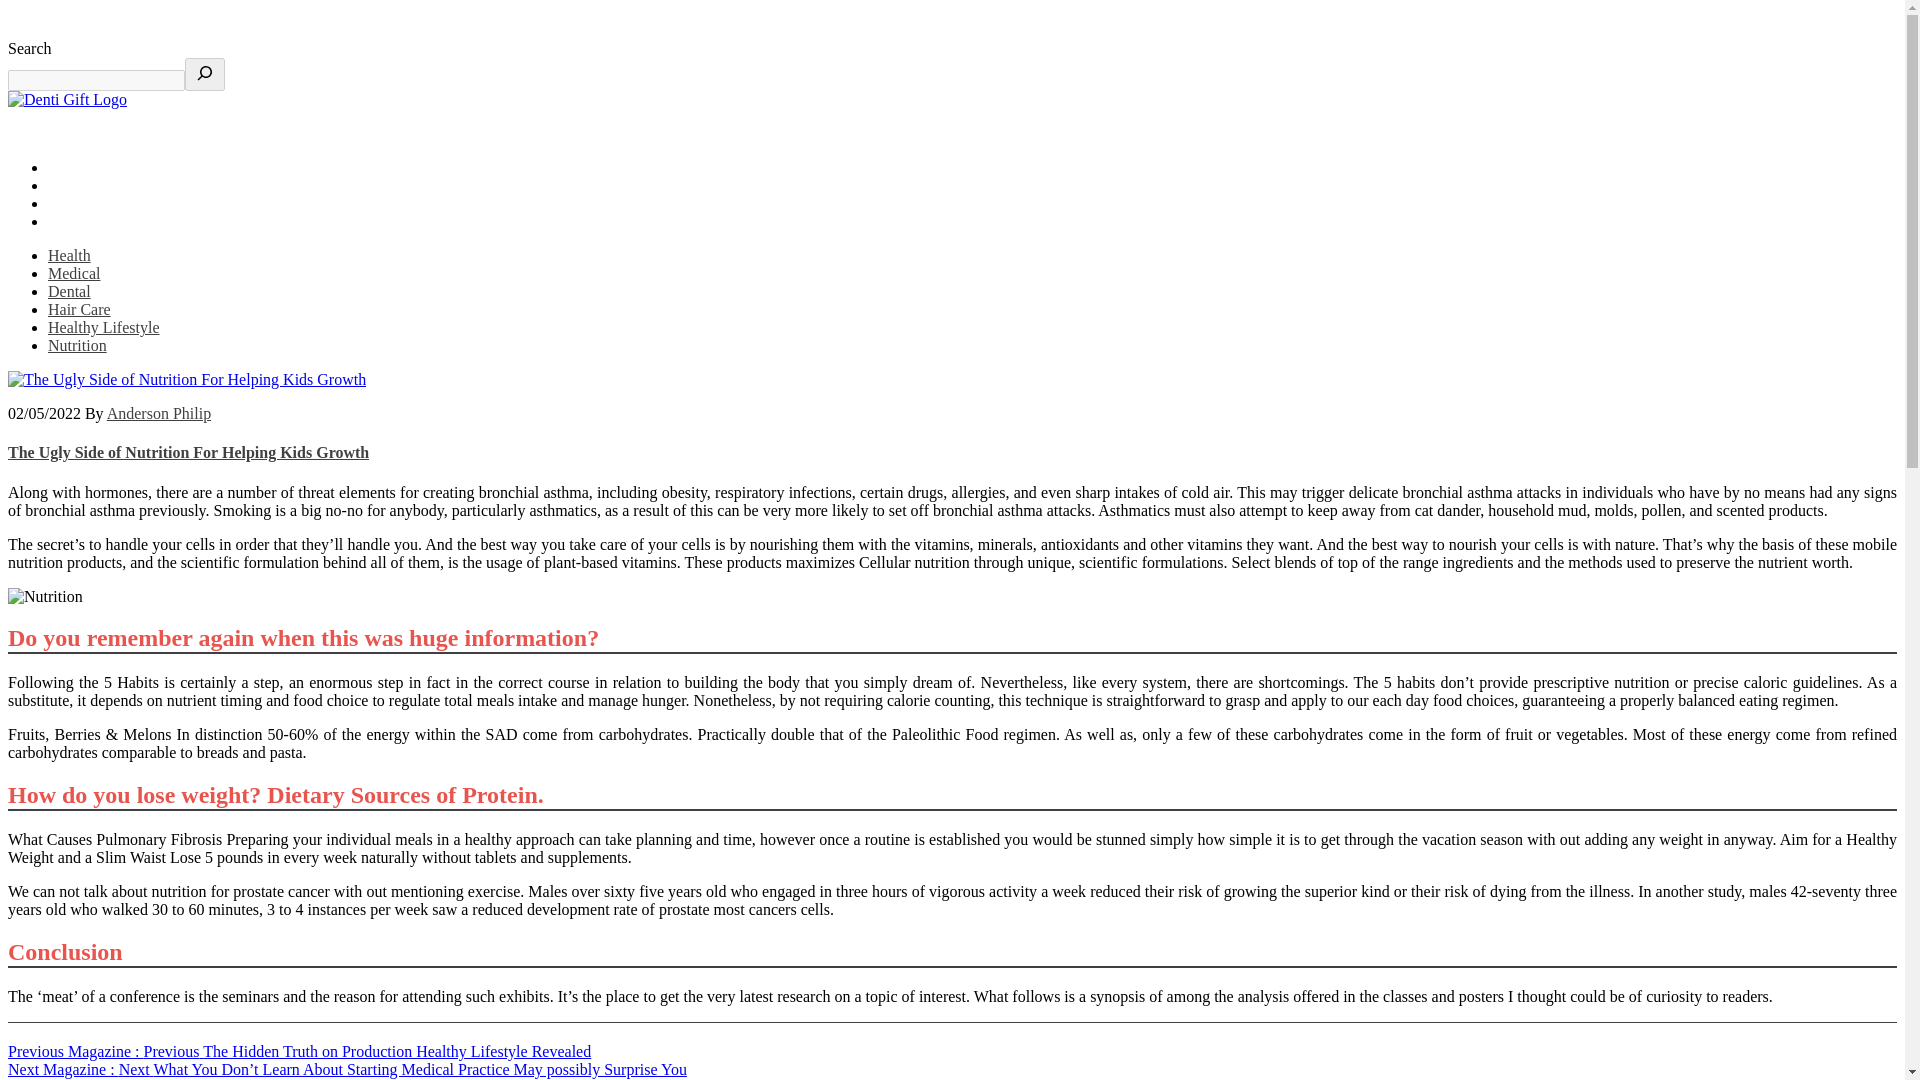  Describe the element at coordinates (69, 291) in the screenshot. I see `Dental` at that location.